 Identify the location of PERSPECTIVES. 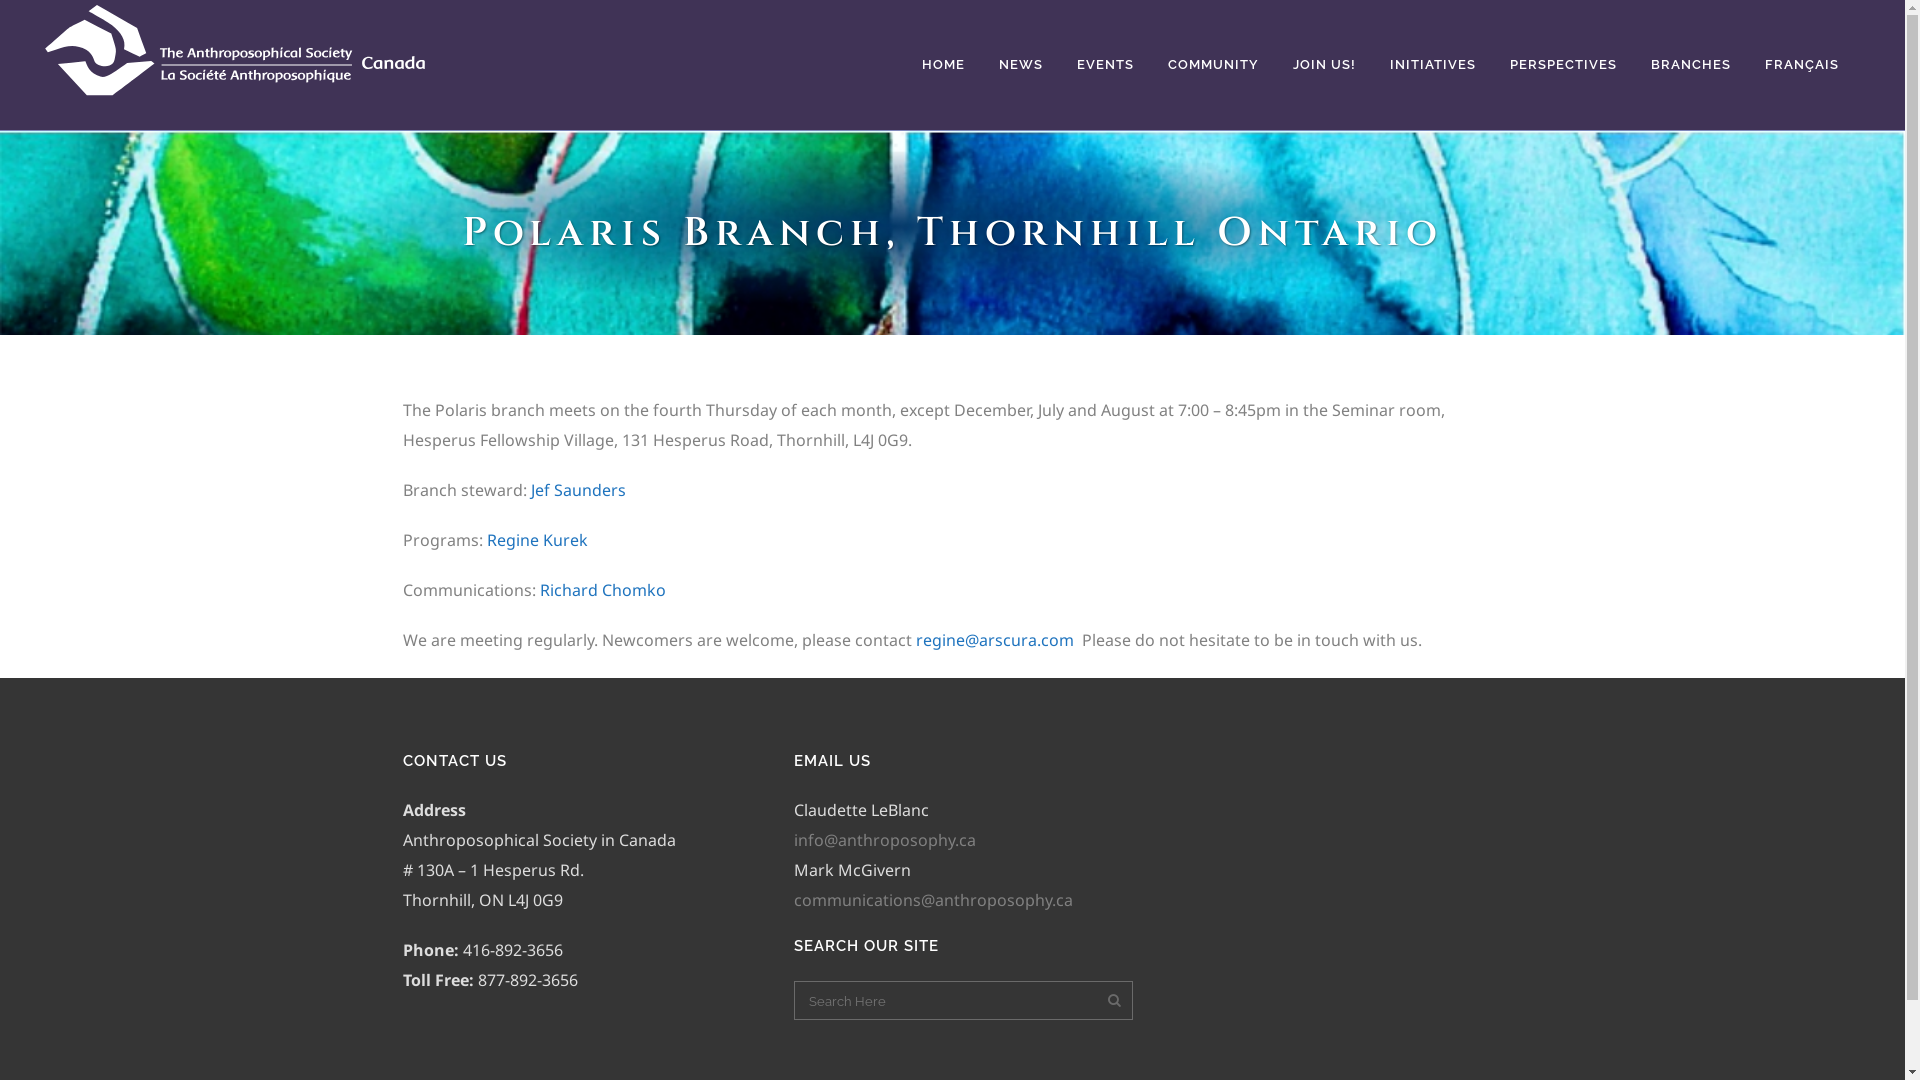
(1564, 65).